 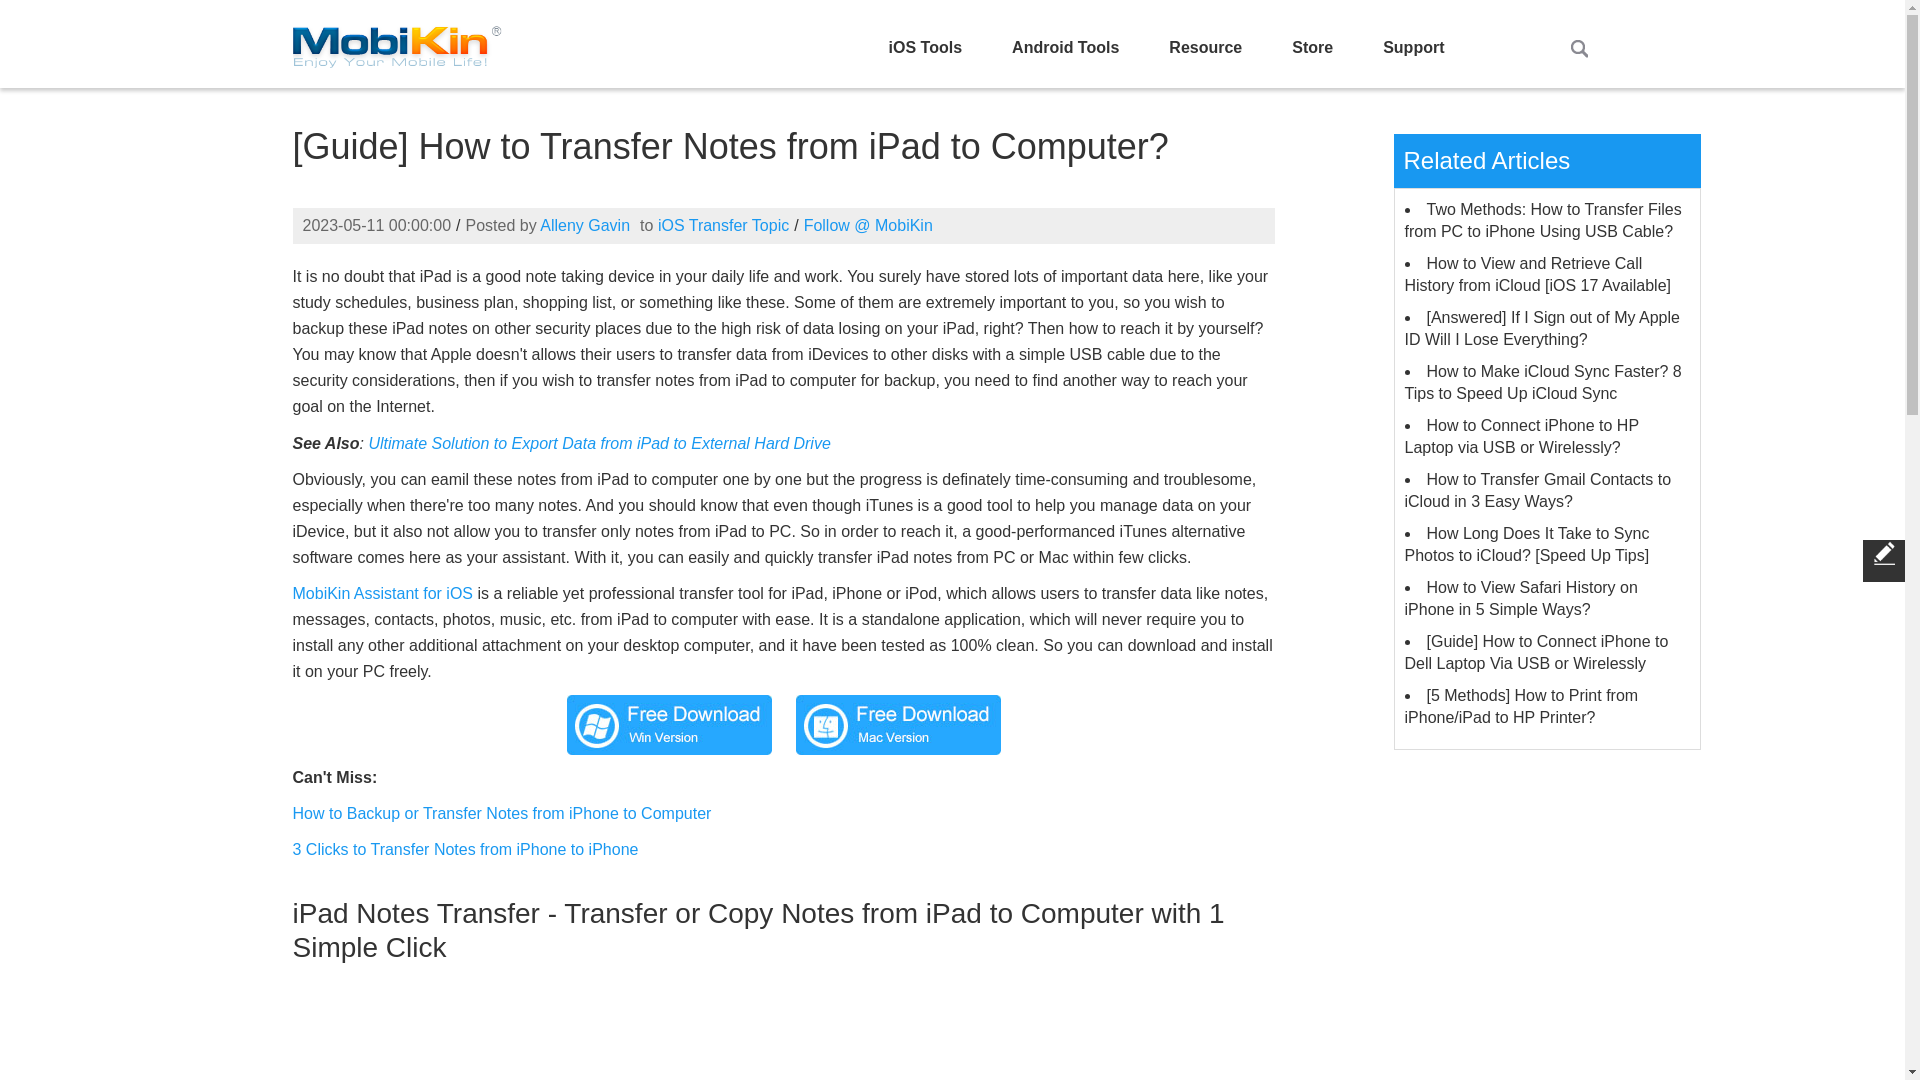 What do you see at coordinates (500, 812) in the screenshot?
I see `How to Backup or Transfer Notes from iPhone to Computer` at bounding box center [500, 812].